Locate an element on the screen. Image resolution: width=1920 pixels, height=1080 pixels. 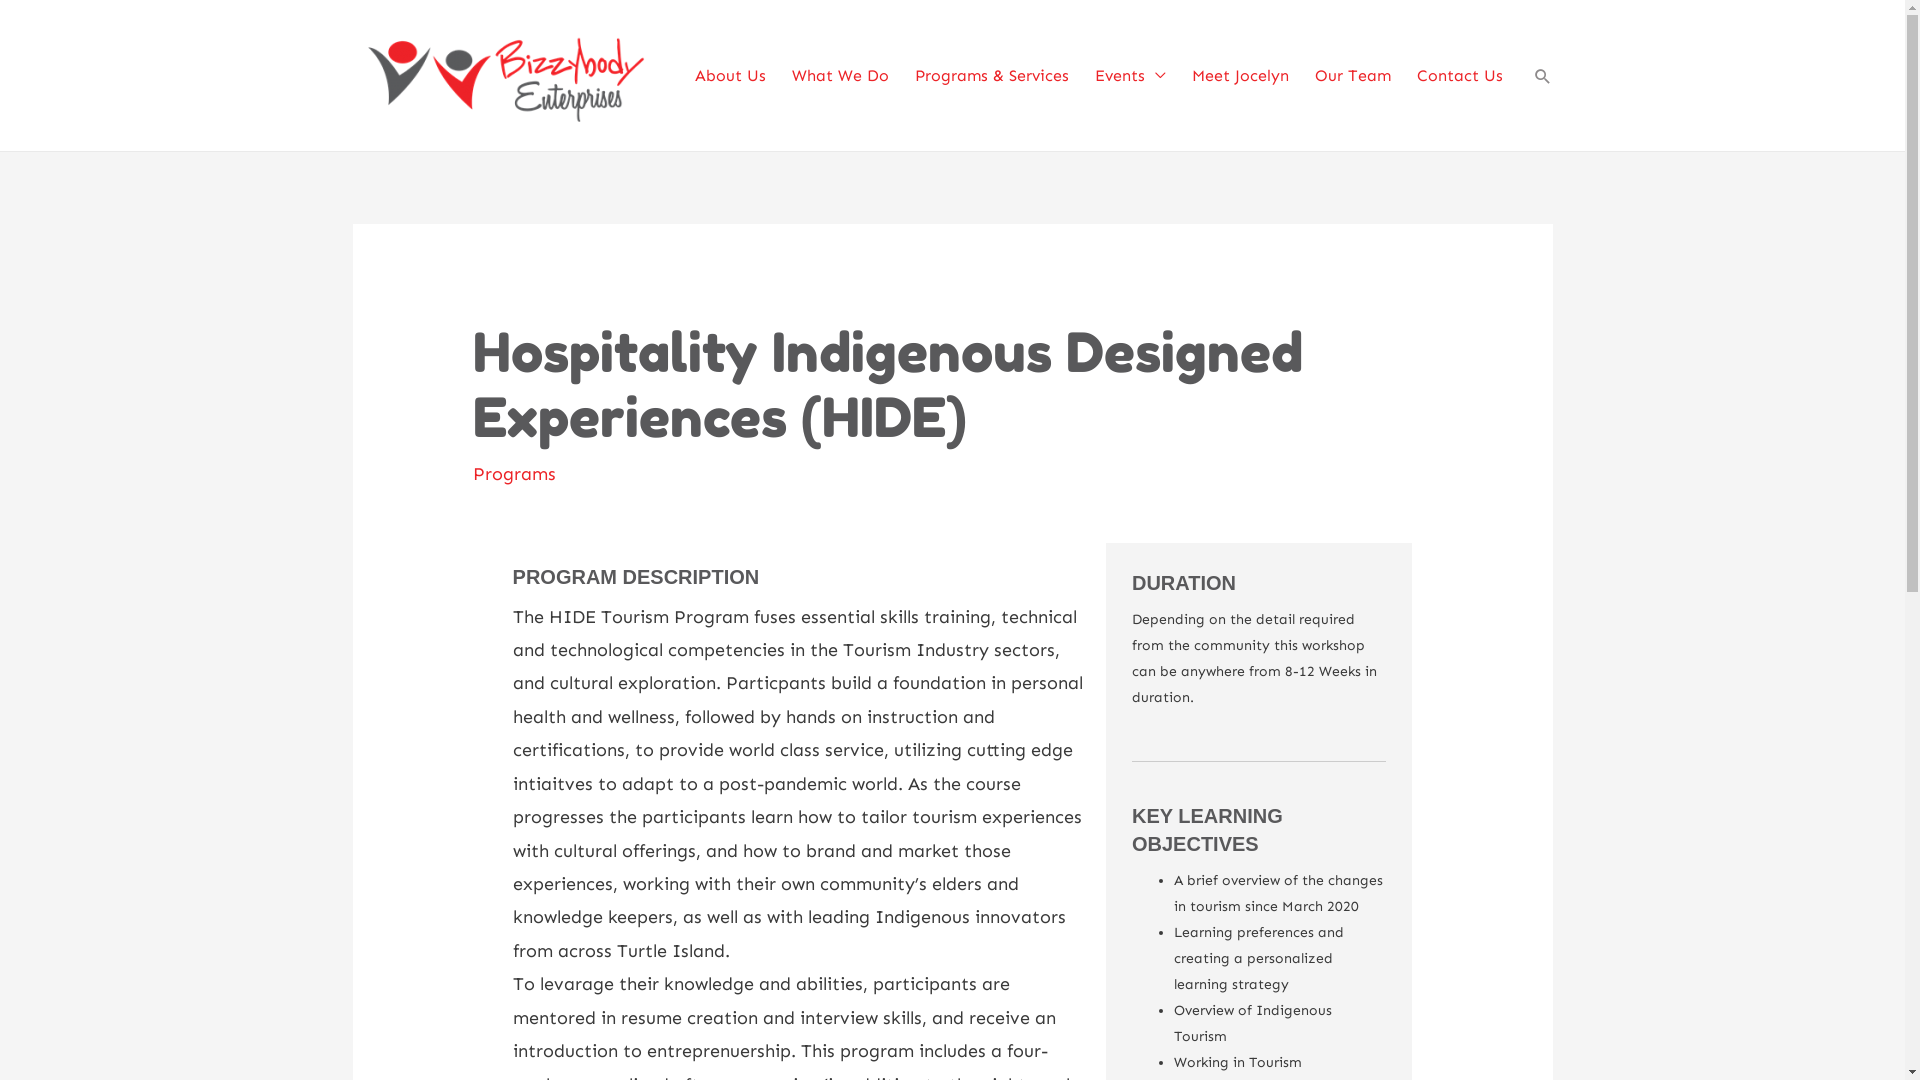
What We Do is located at coordinates (838, 76).